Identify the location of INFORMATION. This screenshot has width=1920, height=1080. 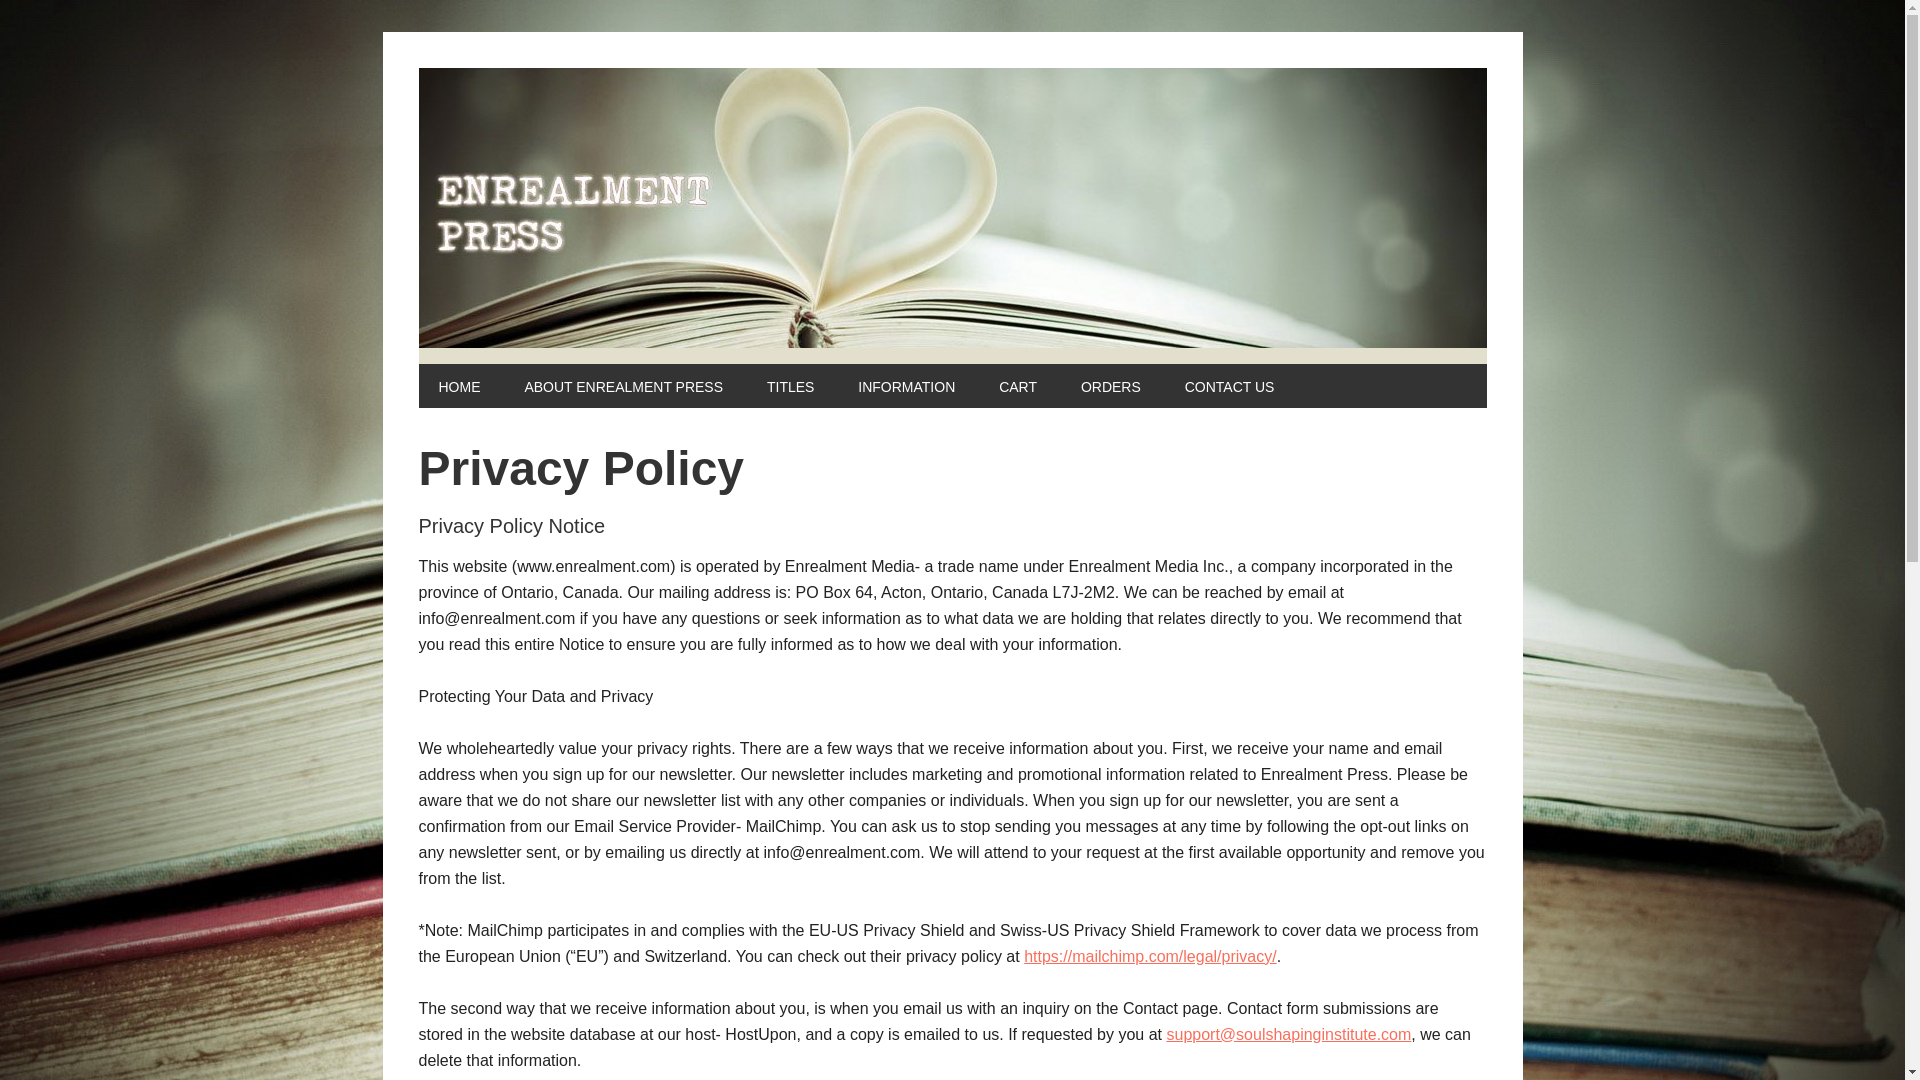
(906, 386).